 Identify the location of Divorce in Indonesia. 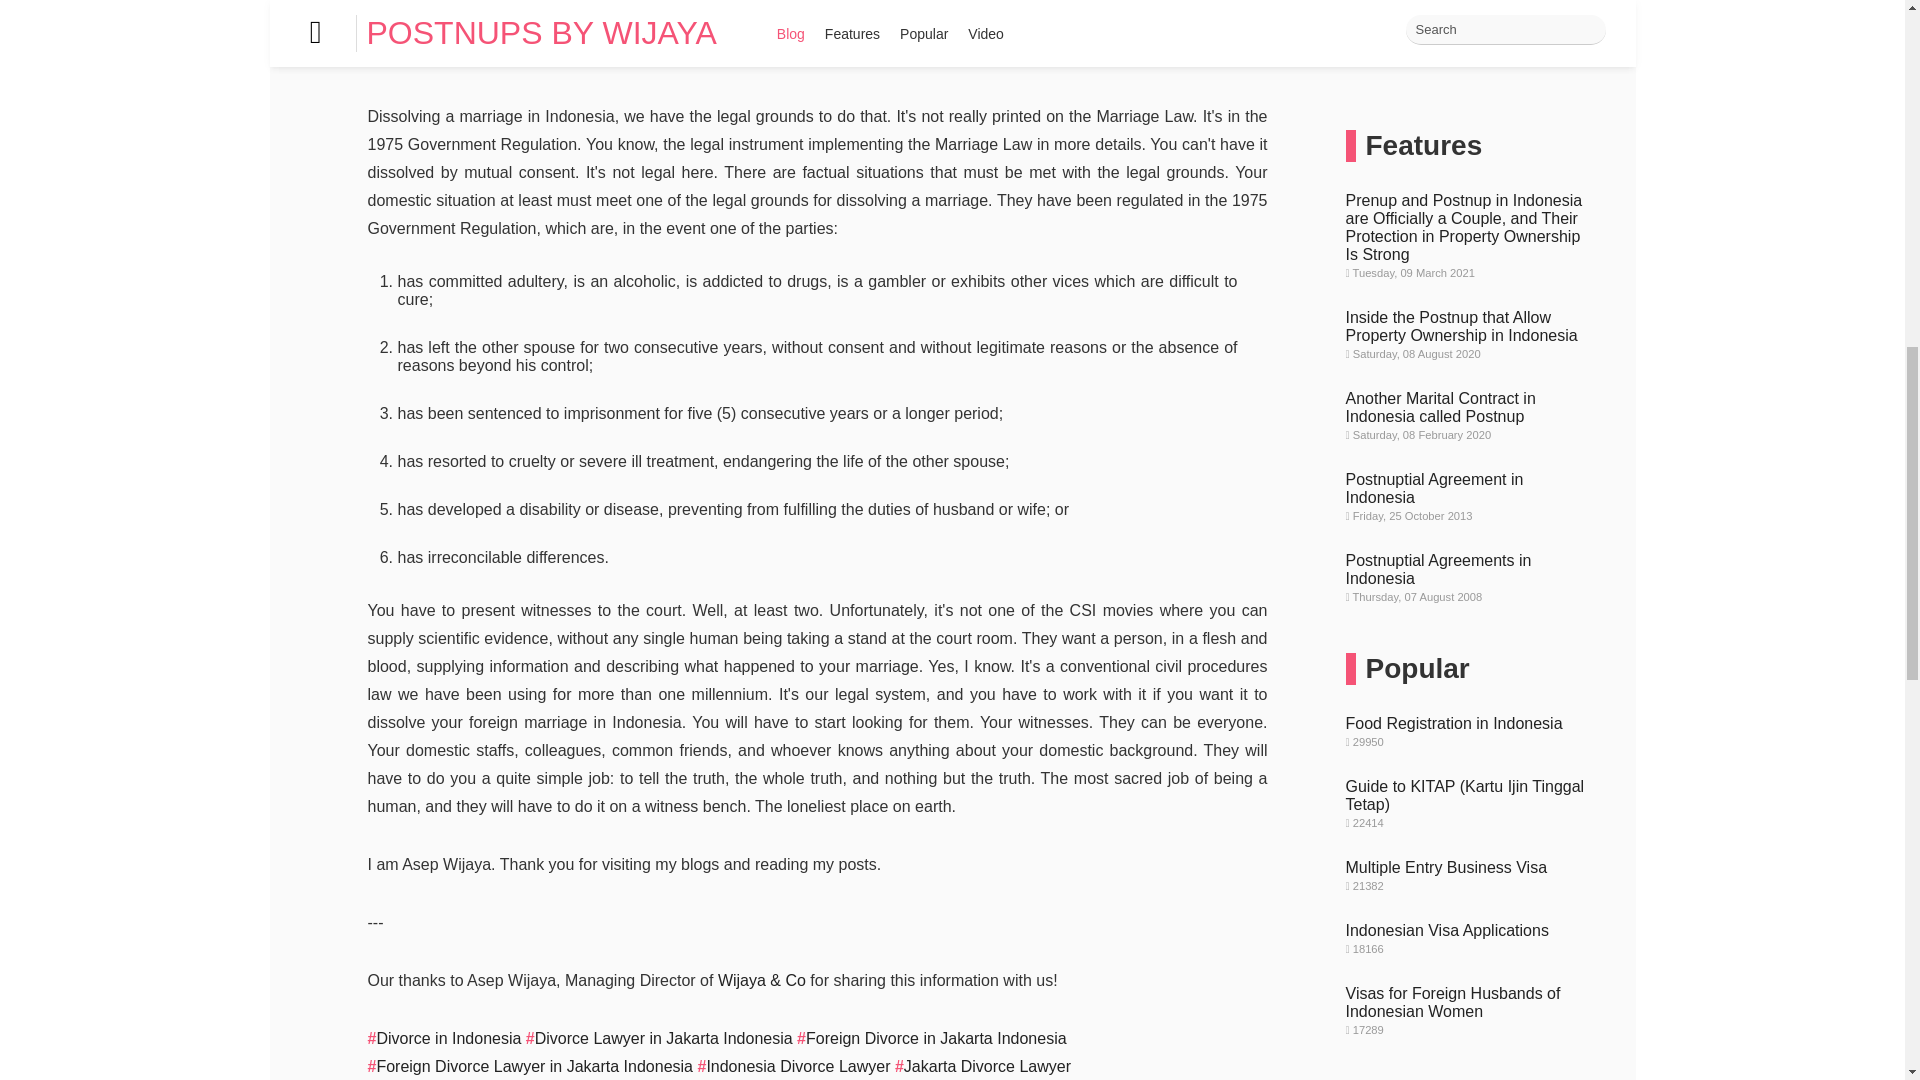
(445, 1038).